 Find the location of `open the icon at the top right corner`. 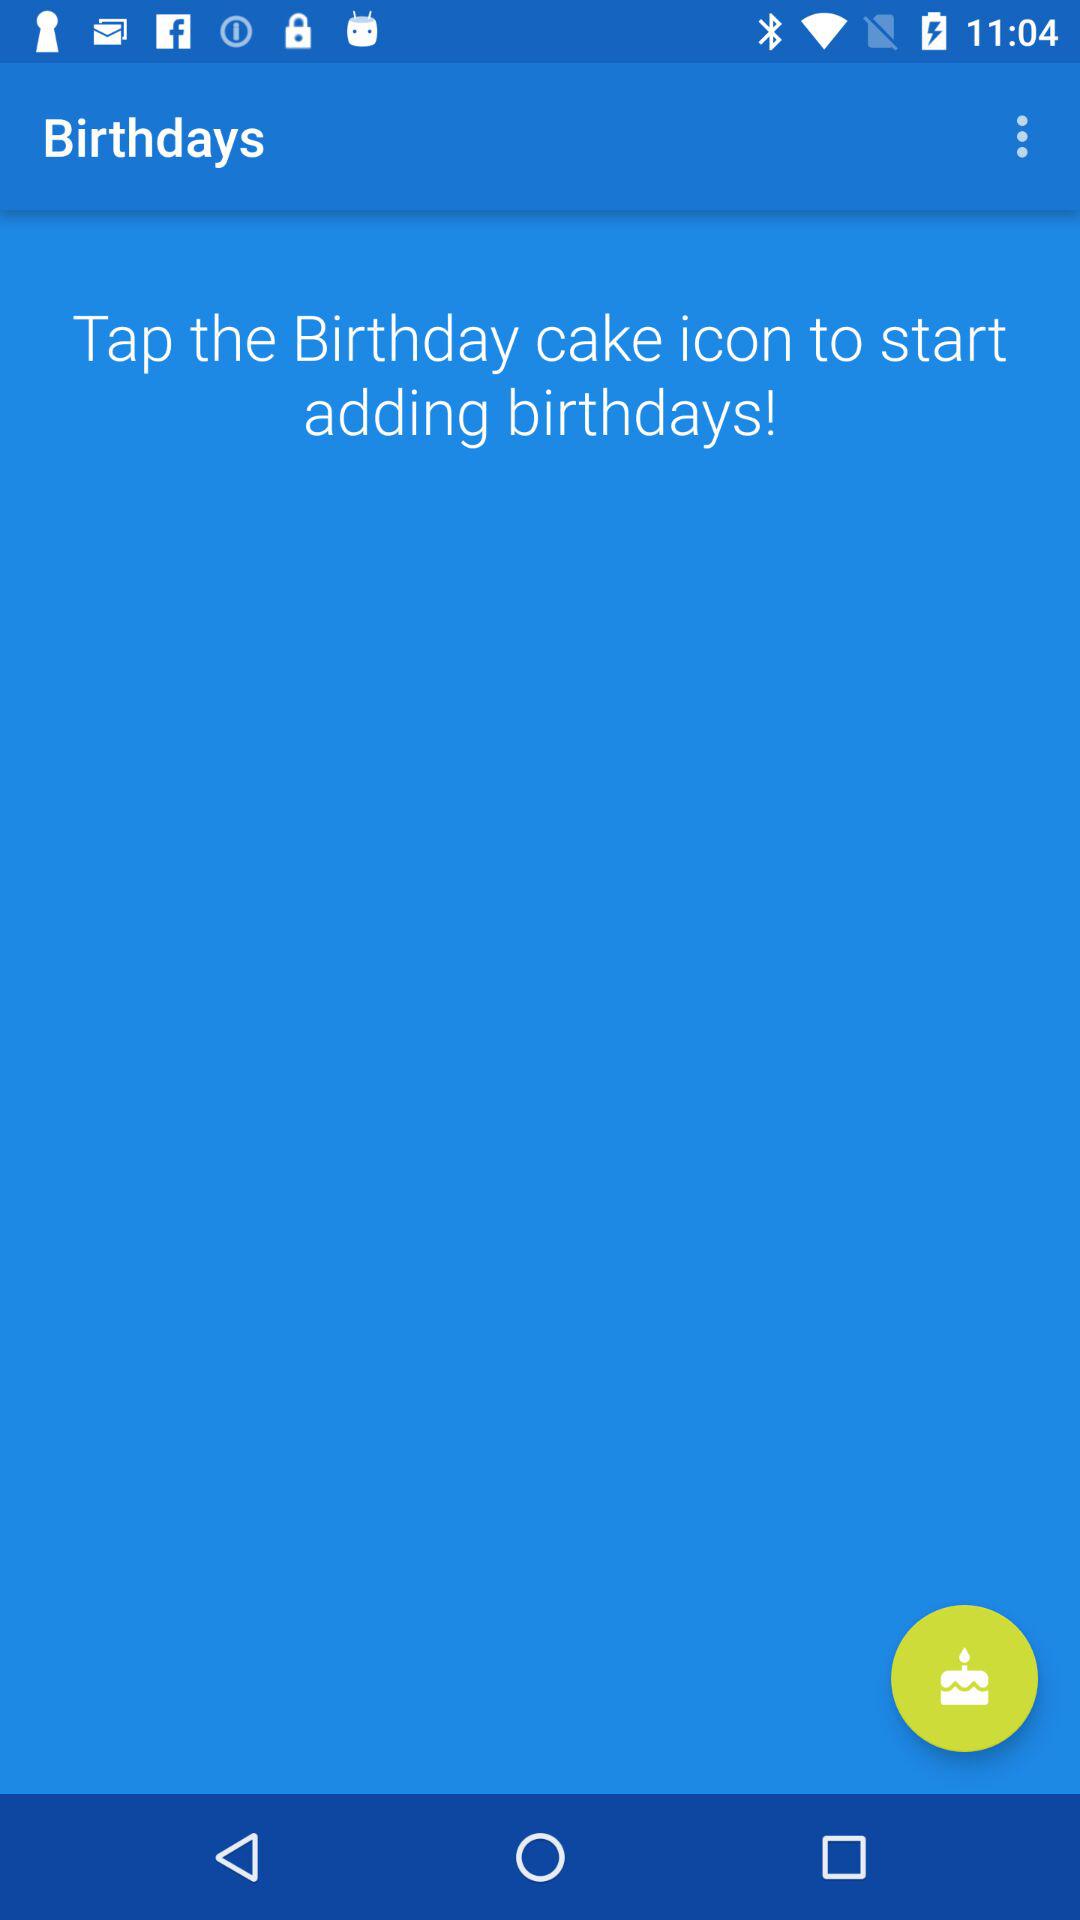

open the icon at the top right corner is located at coordinates (1028, 136).